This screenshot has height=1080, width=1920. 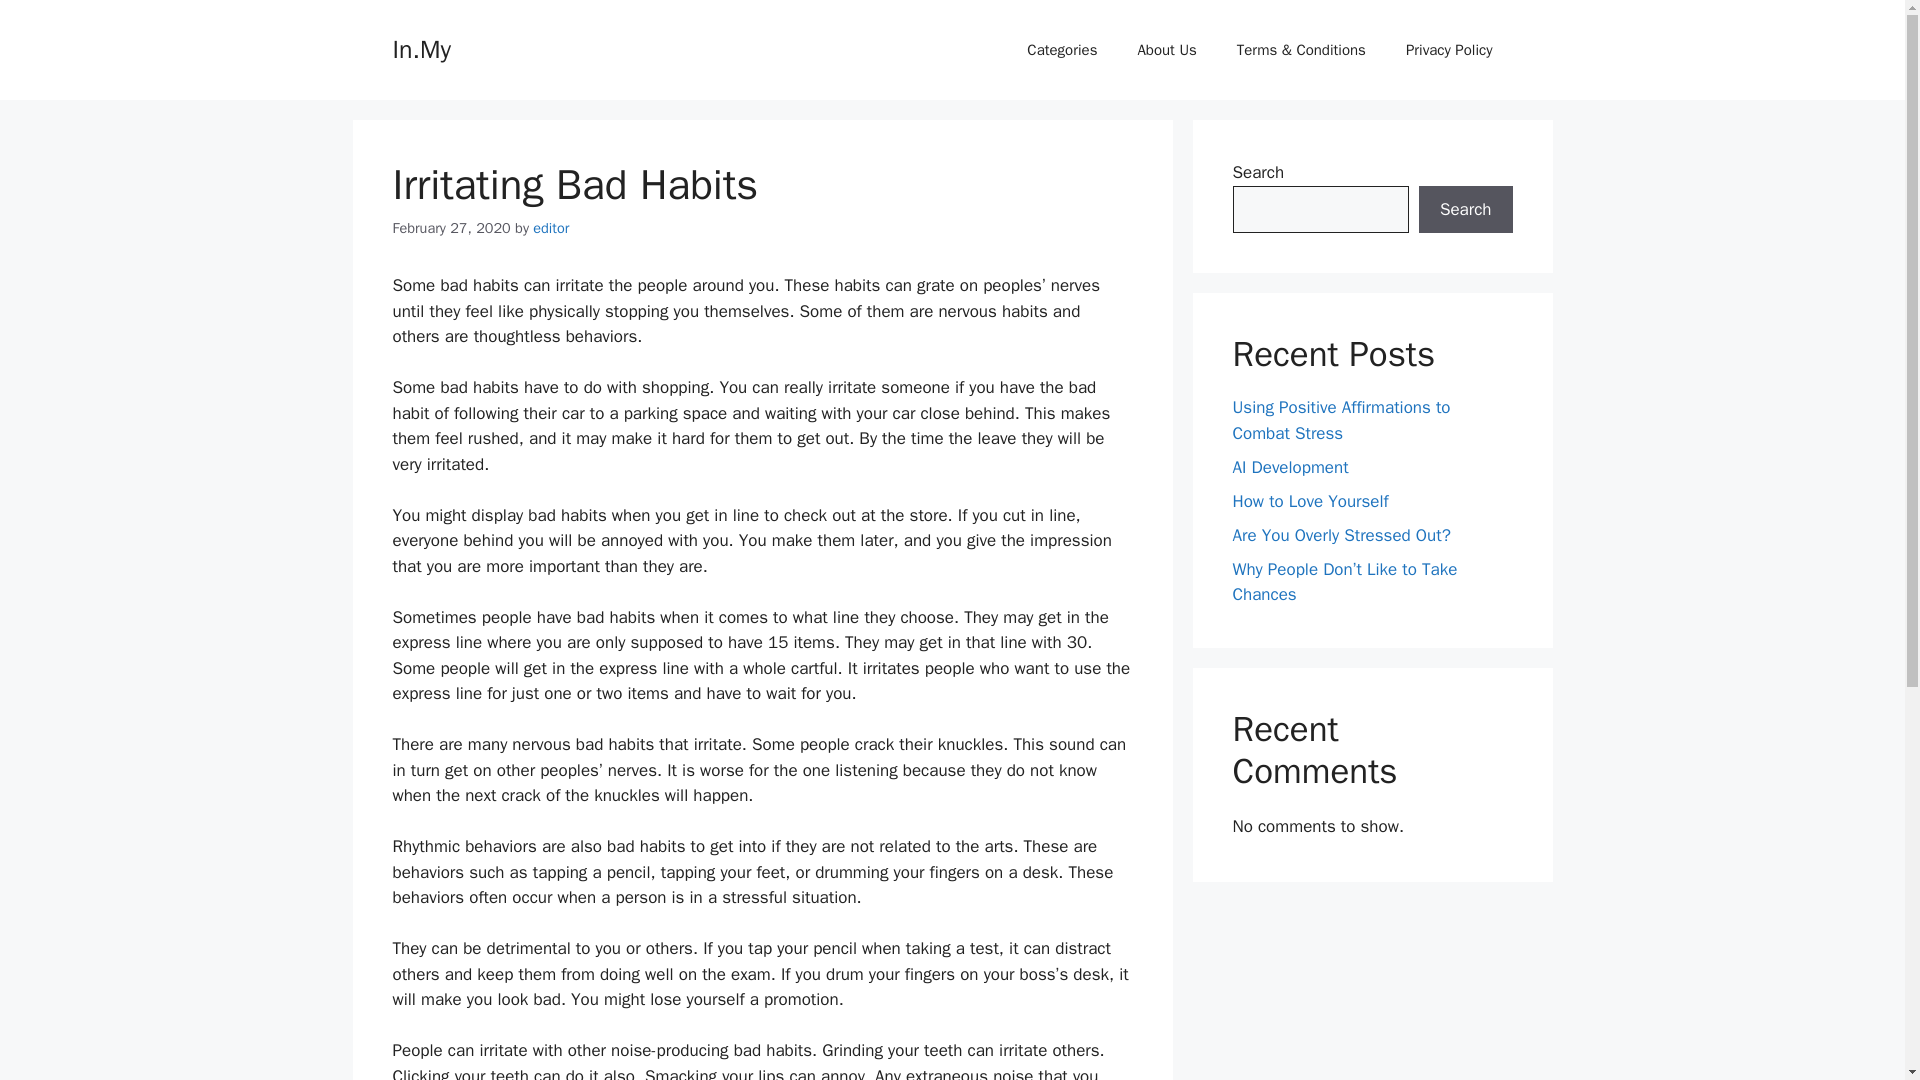 What do you see at coordinates (1310, 500) in the screenshot?
I see `How to Love Yourself` at bounding box center [1310, 500].